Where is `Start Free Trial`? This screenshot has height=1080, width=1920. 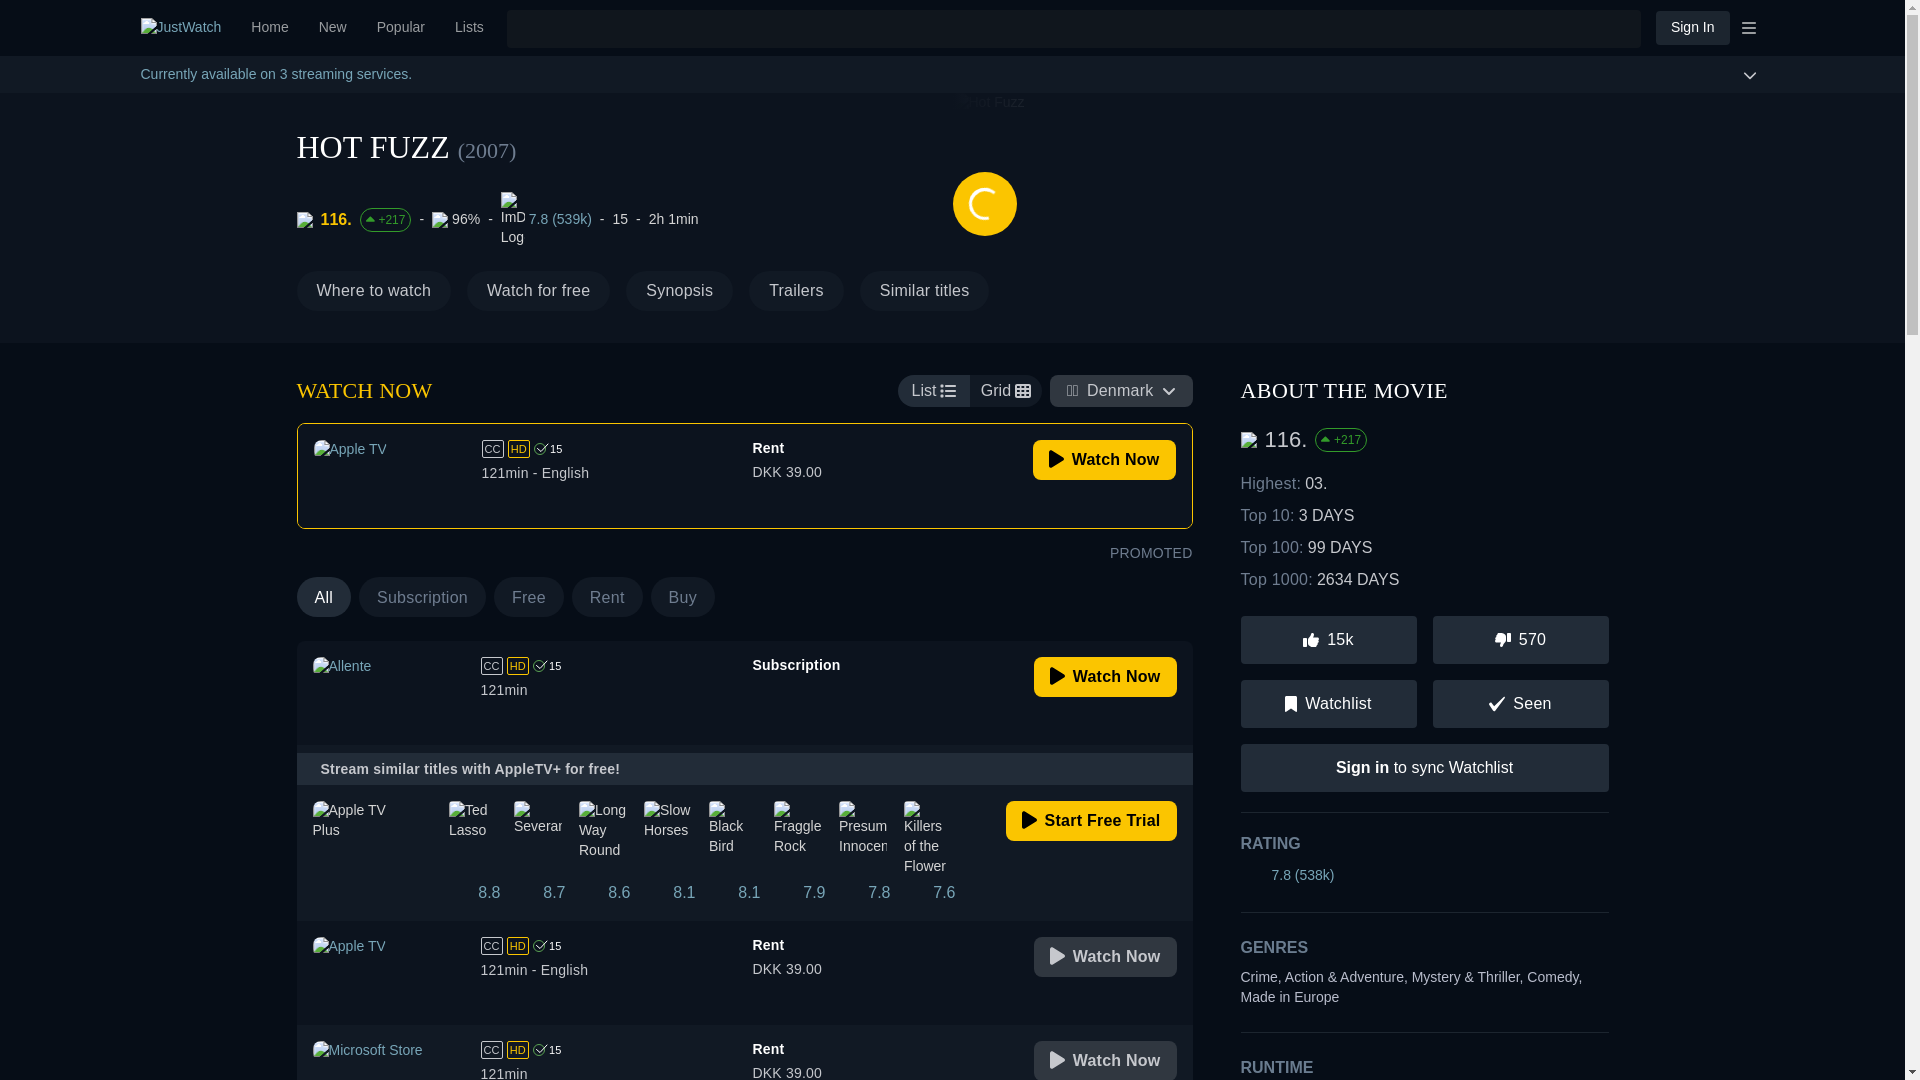
Start Free Trial is located at coordinates (528, 596).